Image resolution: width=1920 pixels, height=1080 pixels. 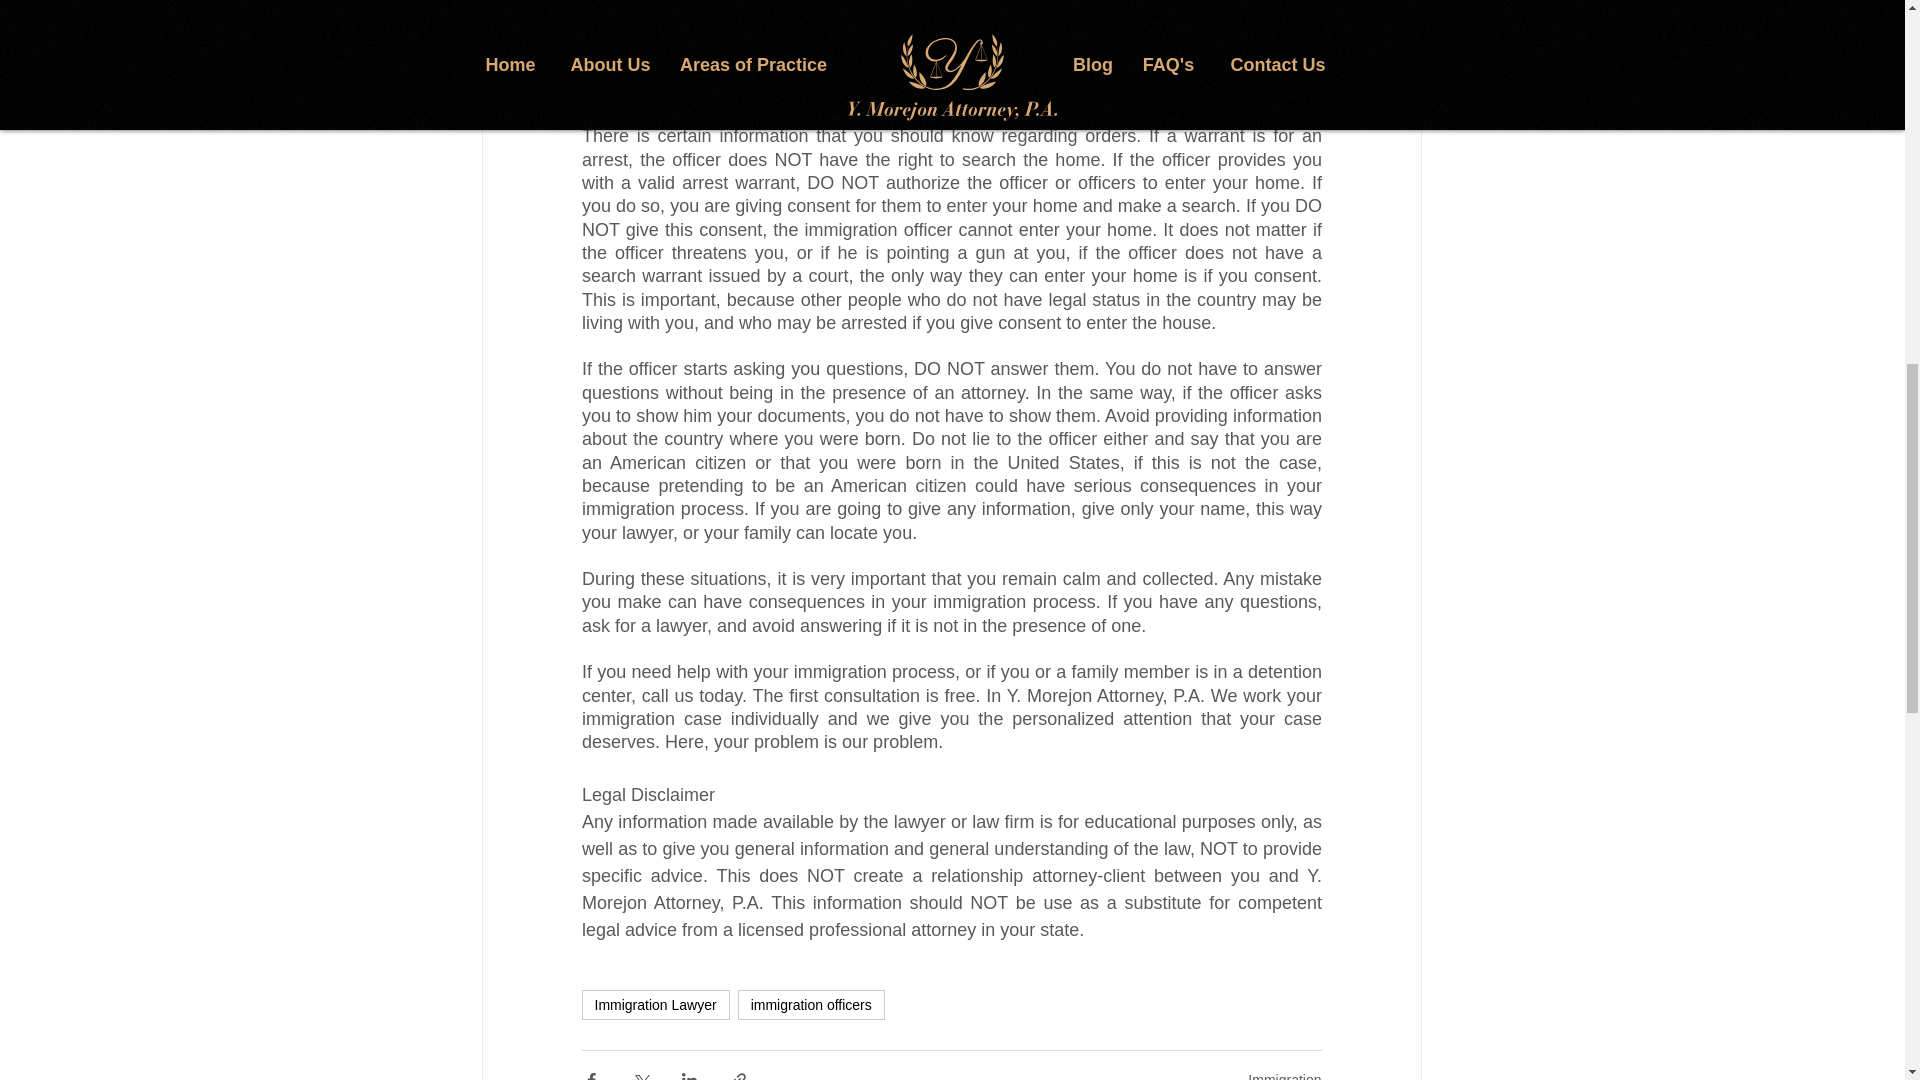 What do you see at coordinates (655, 1004) in the screenshot?
I see `Immigration Lawyer` at bounding box center [655, 1004].